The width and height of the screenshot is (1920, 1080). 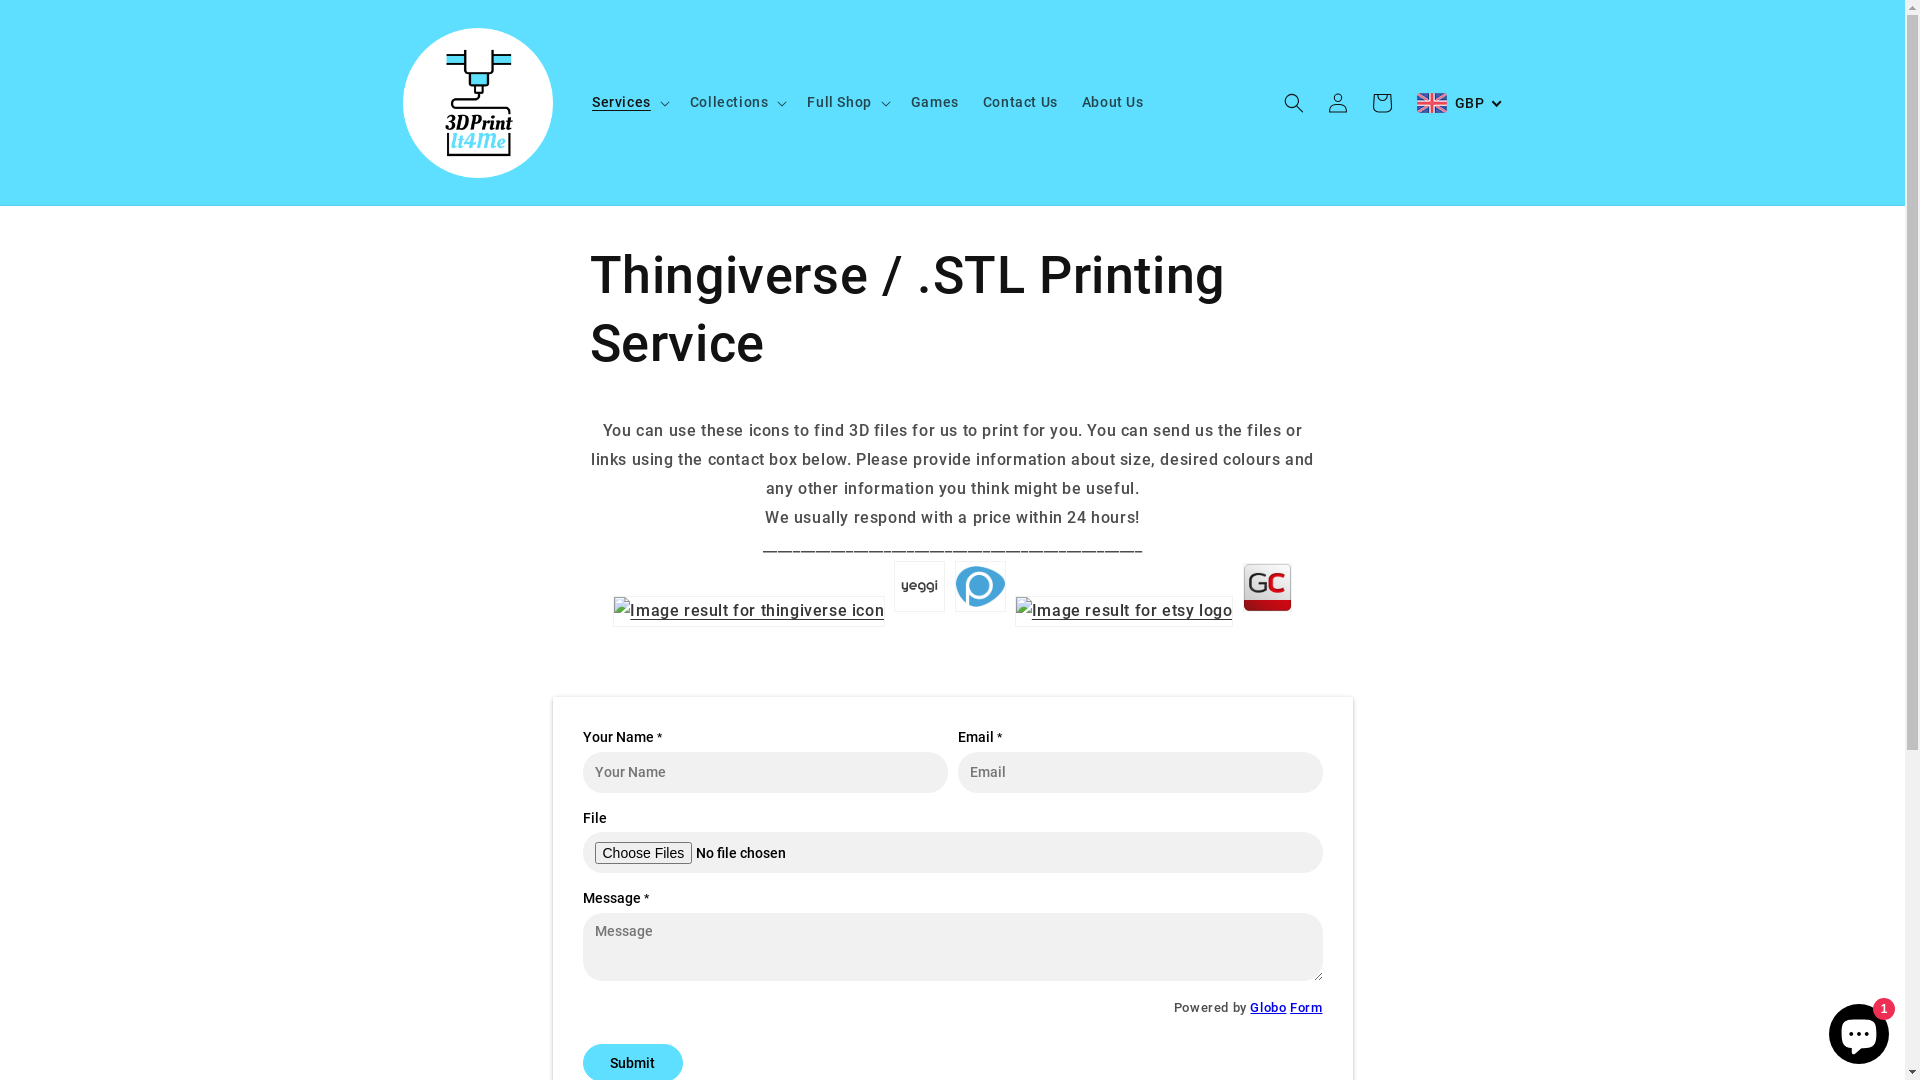 I want to click on Log in, so click(x=1338, y=102).